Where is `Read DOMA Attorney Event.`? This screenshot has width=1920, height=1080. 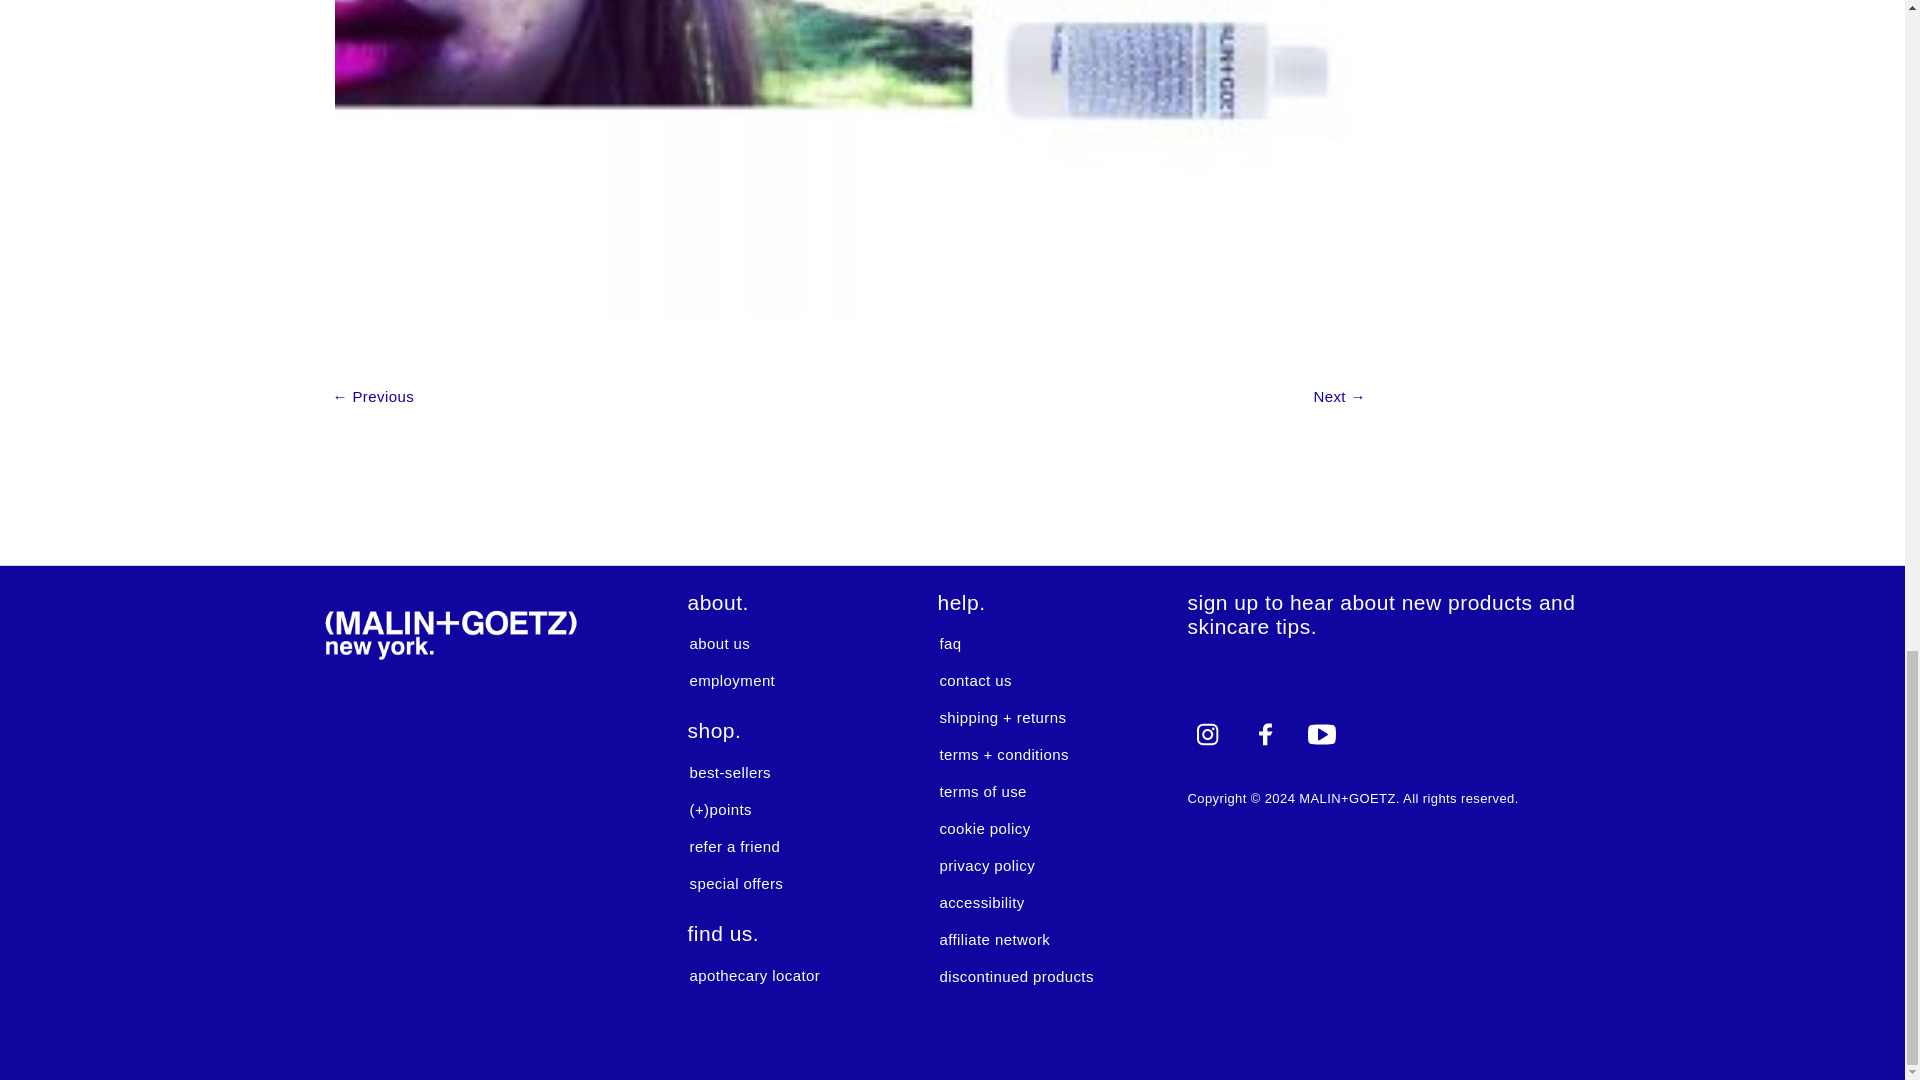
Read DOMA Attorney Event. is located at coordinates (1339, 396).